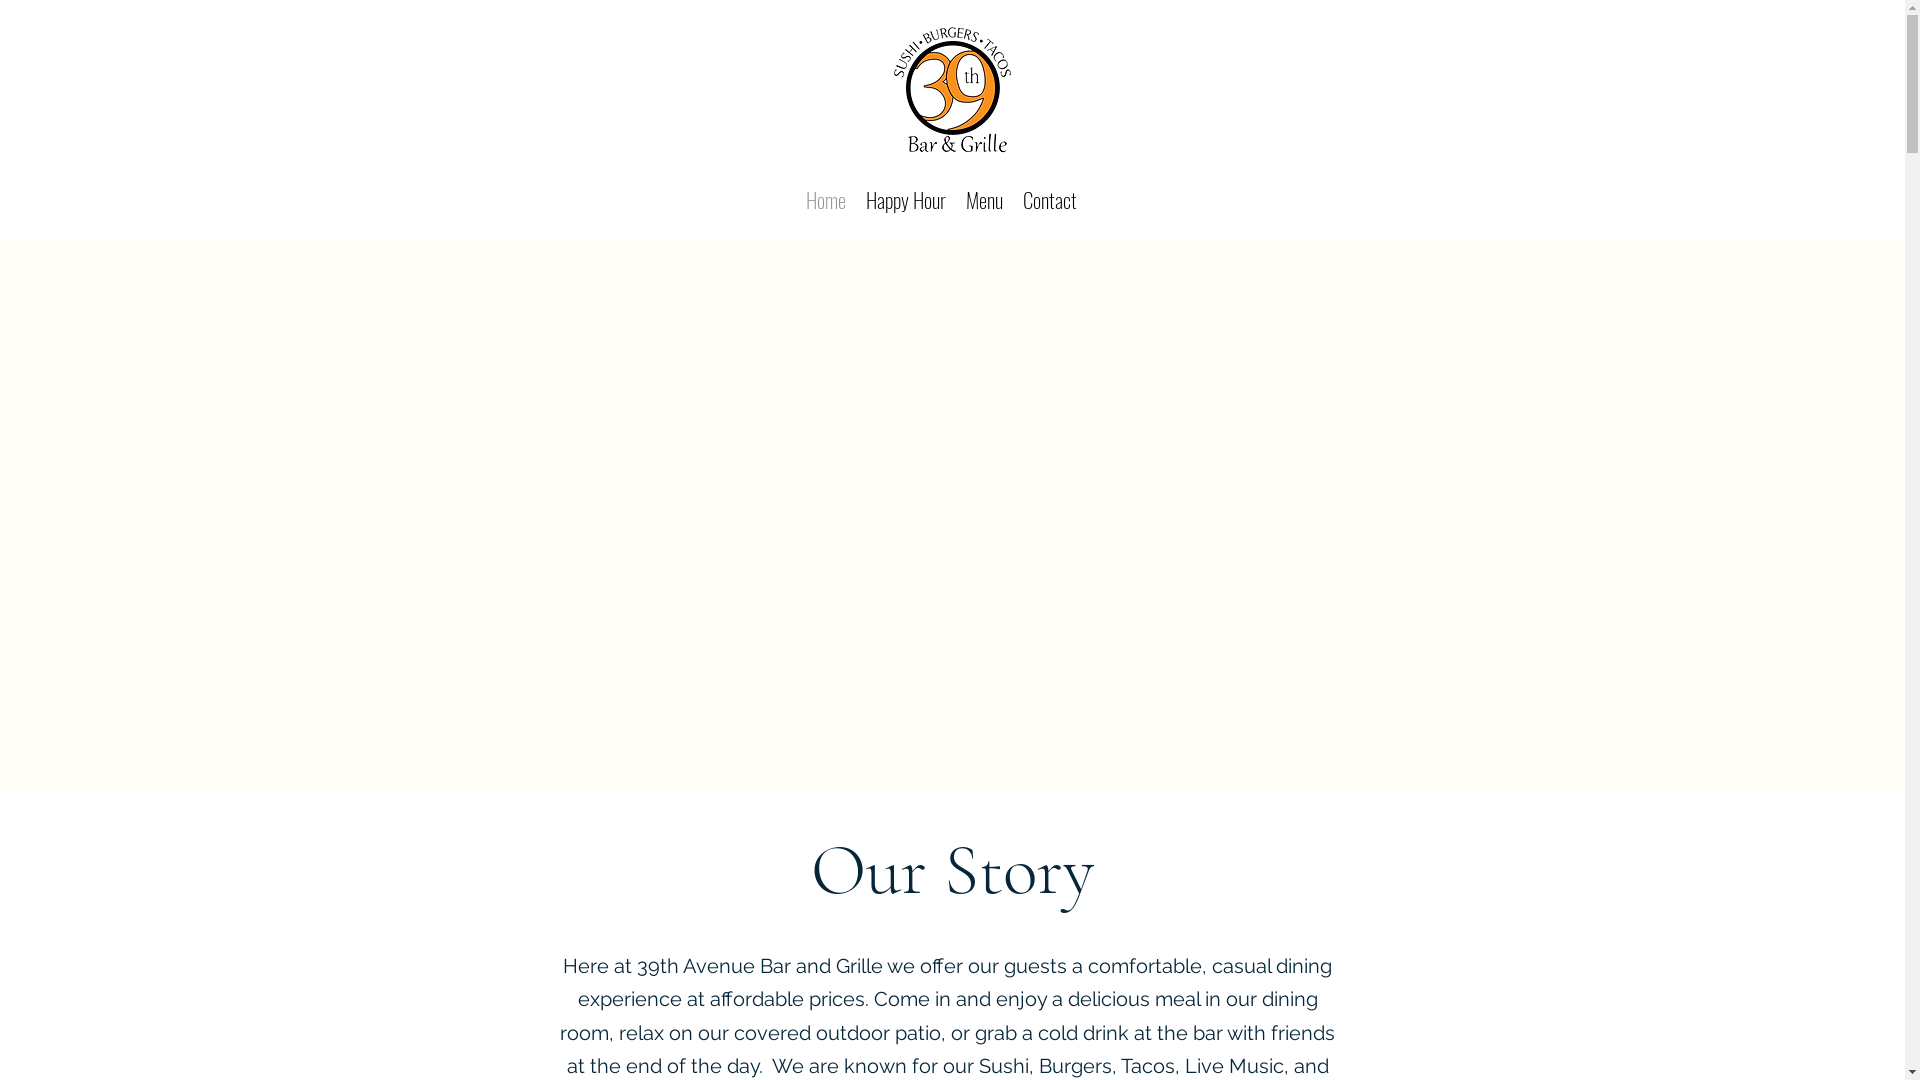 The width and height of the screenshot is (1920, 1080). I want to click on Happy Hour, so click(906, 196).